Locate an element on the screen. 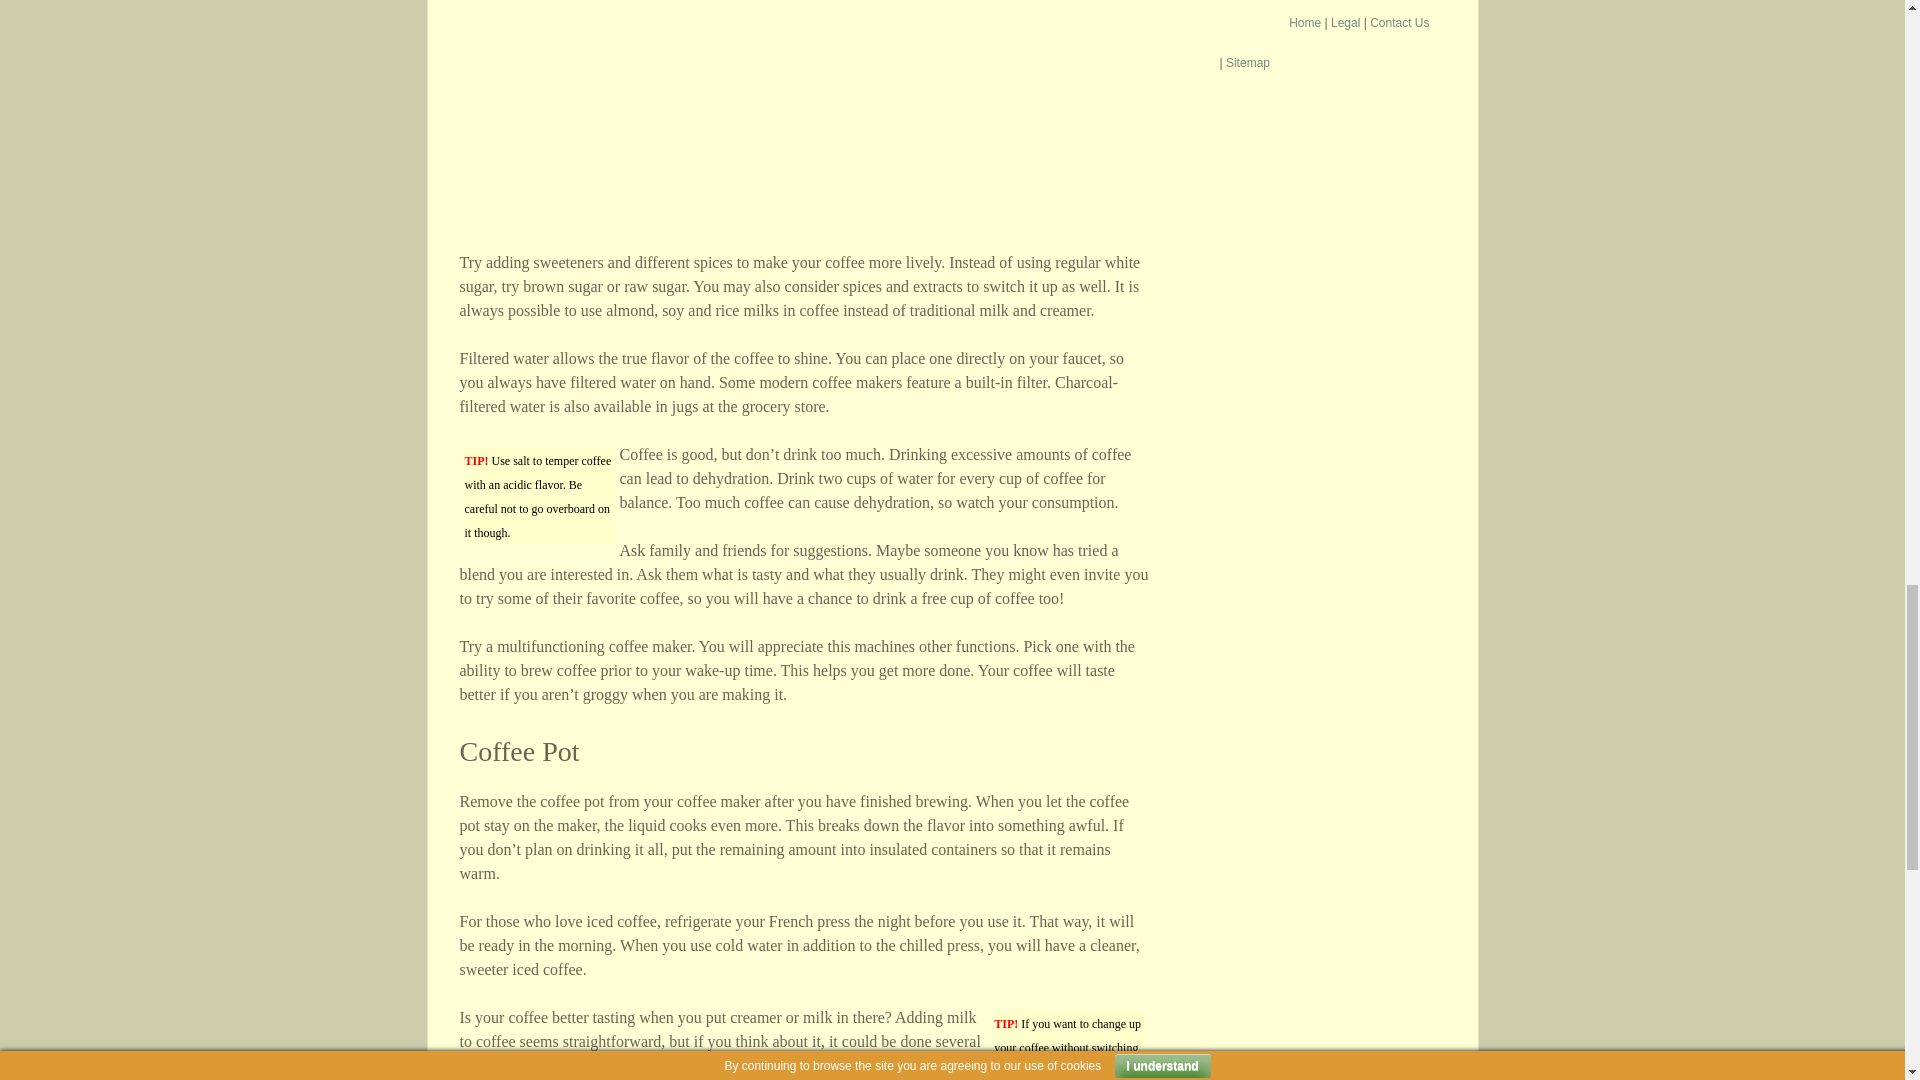 The height and width of the screenshot is (1080, 1920). Home is located at coordinates (1304, 23).